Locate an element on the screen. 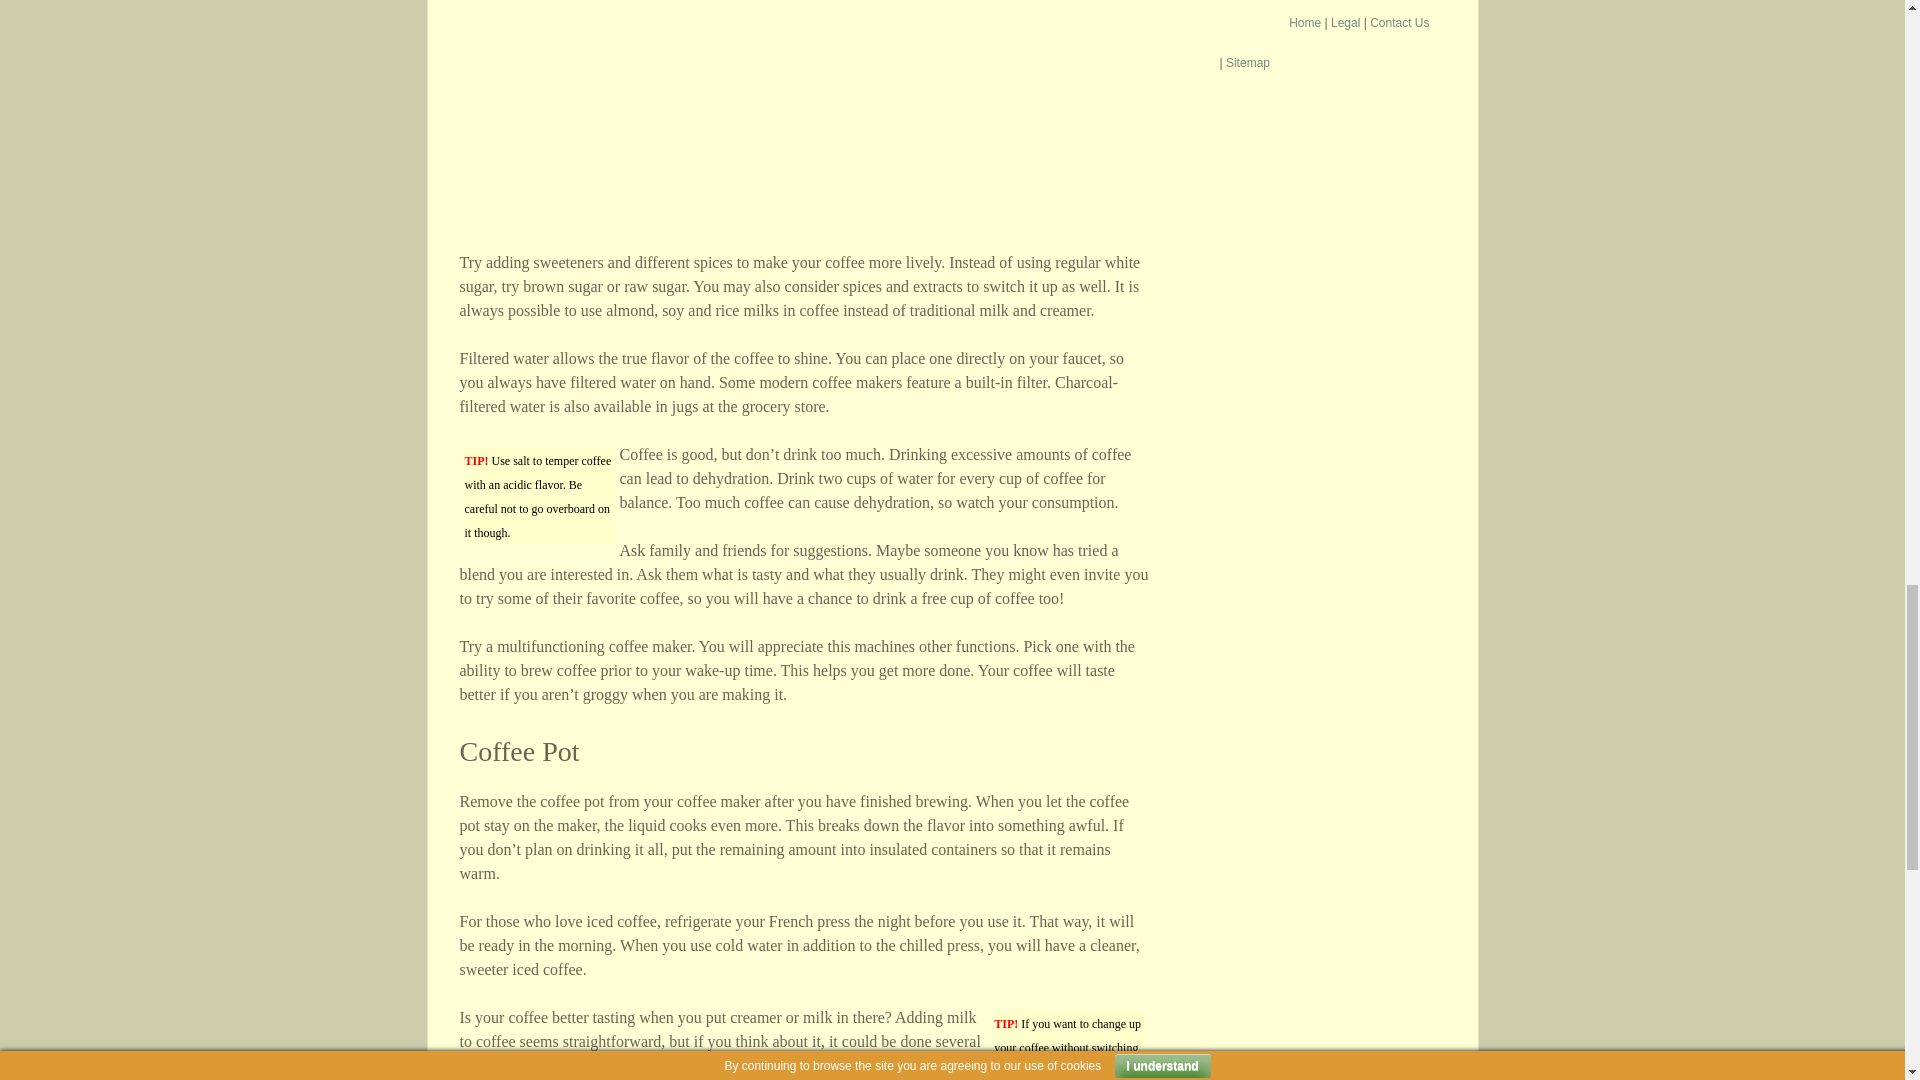 The height and width of the screenshot is (1080, 1920). Home is located at coordinates (1304, 23).